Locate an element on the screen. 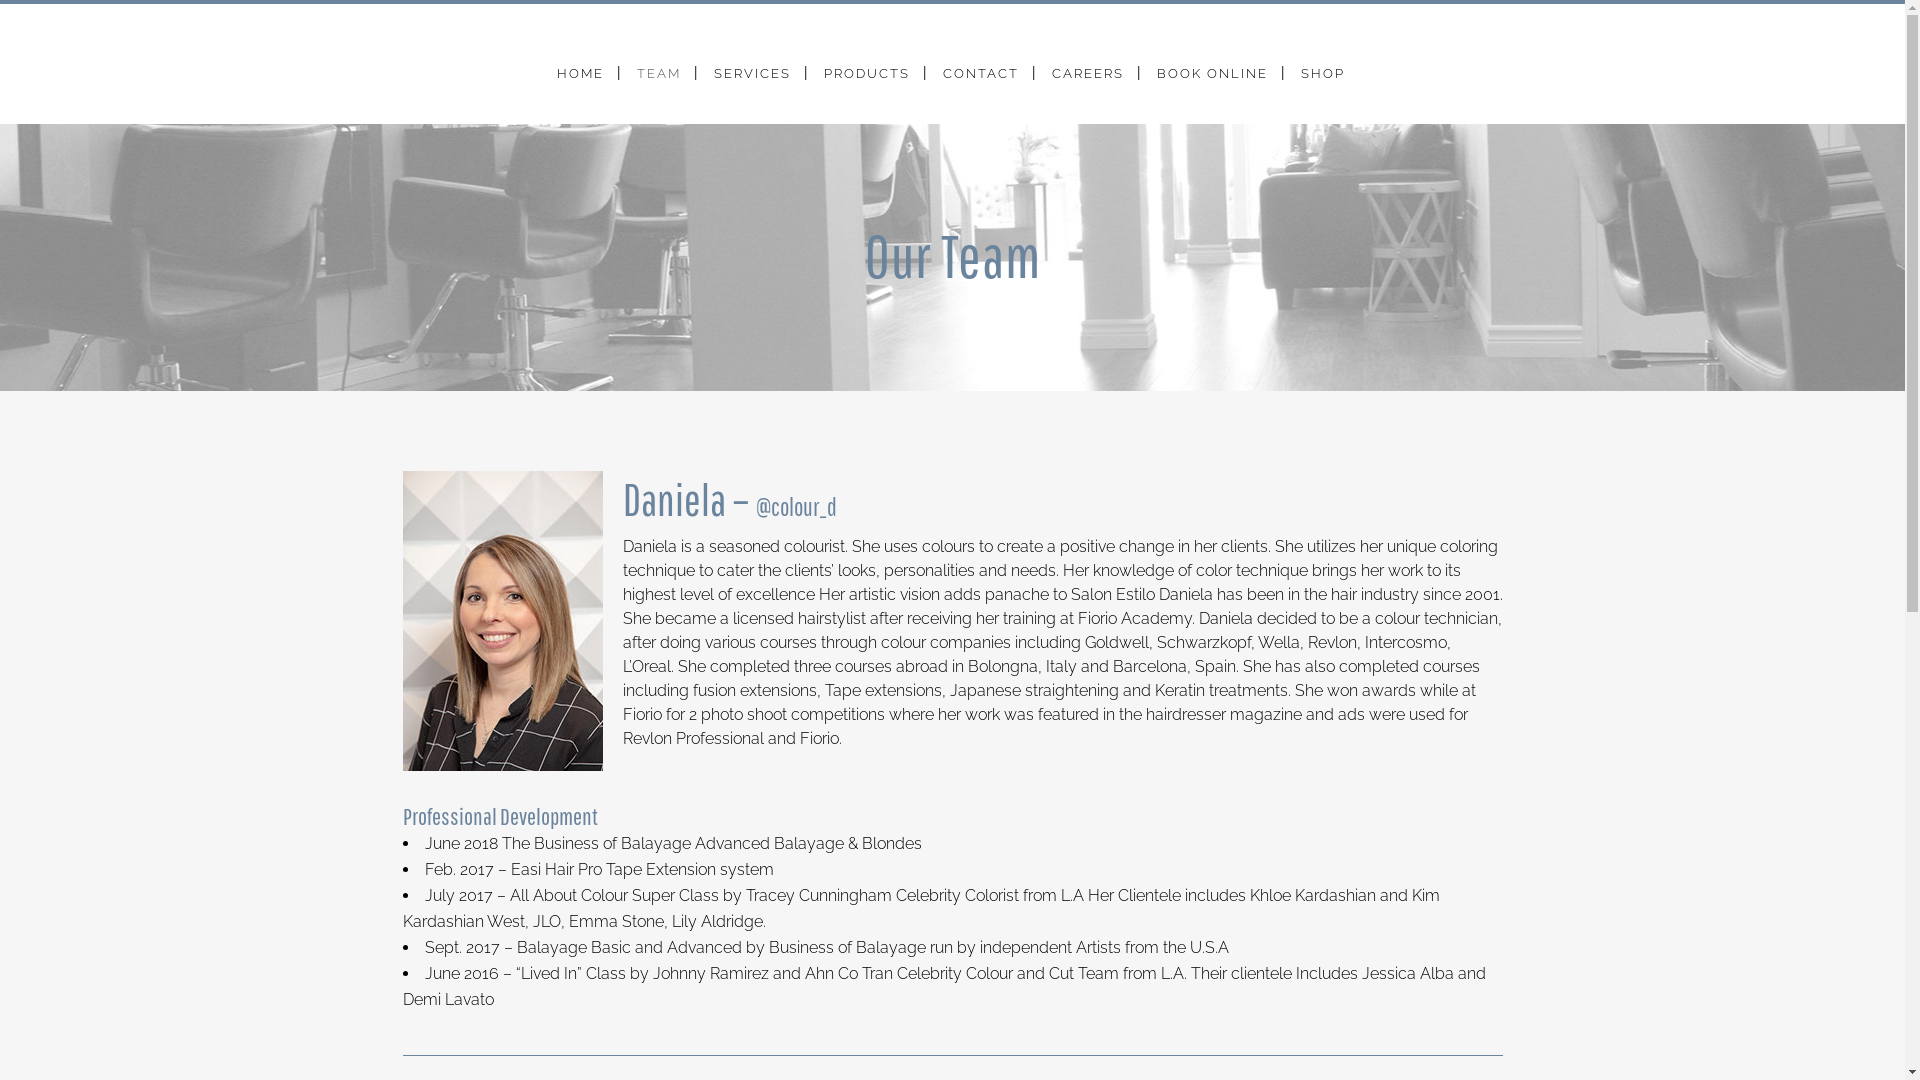  BOOK ONLINE is located at coordinates (1212, 74).